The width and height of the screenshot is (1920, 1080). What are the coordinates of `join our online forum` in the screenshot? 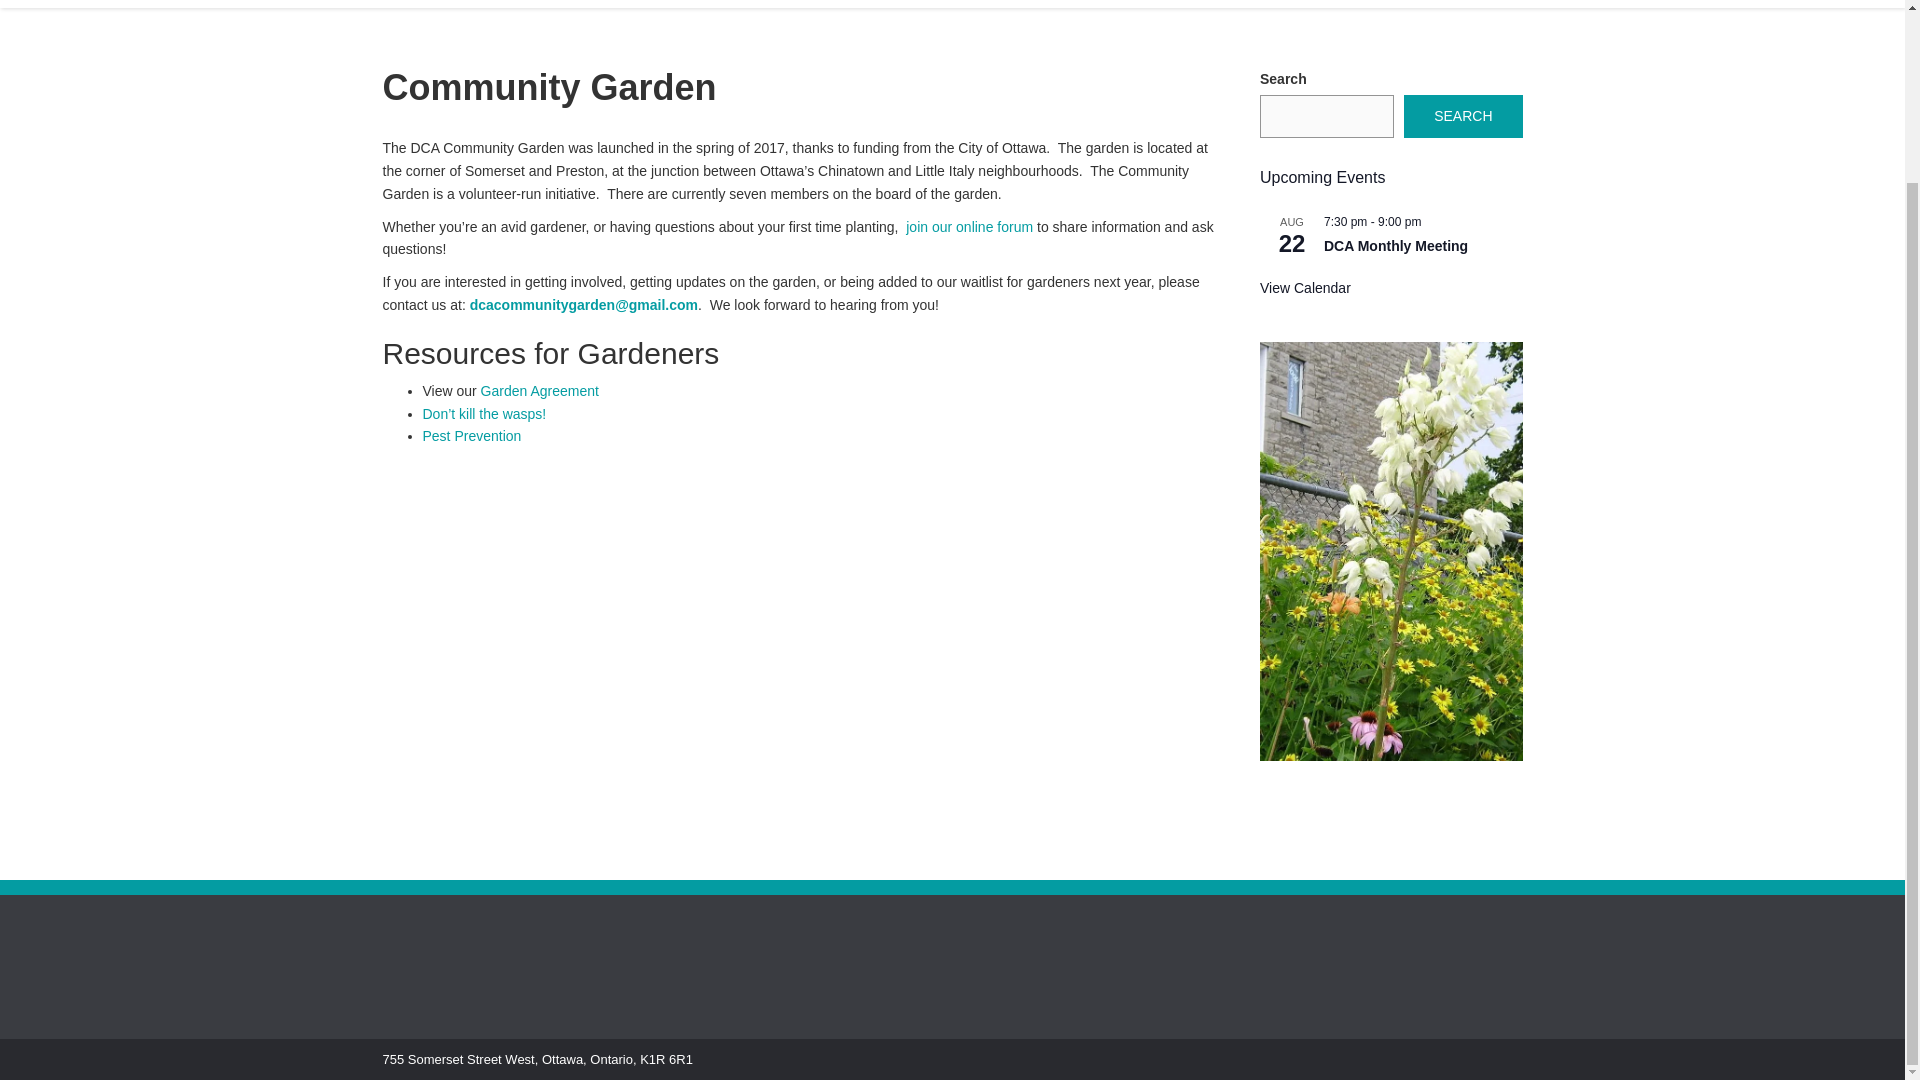 It's located at (969, 227).